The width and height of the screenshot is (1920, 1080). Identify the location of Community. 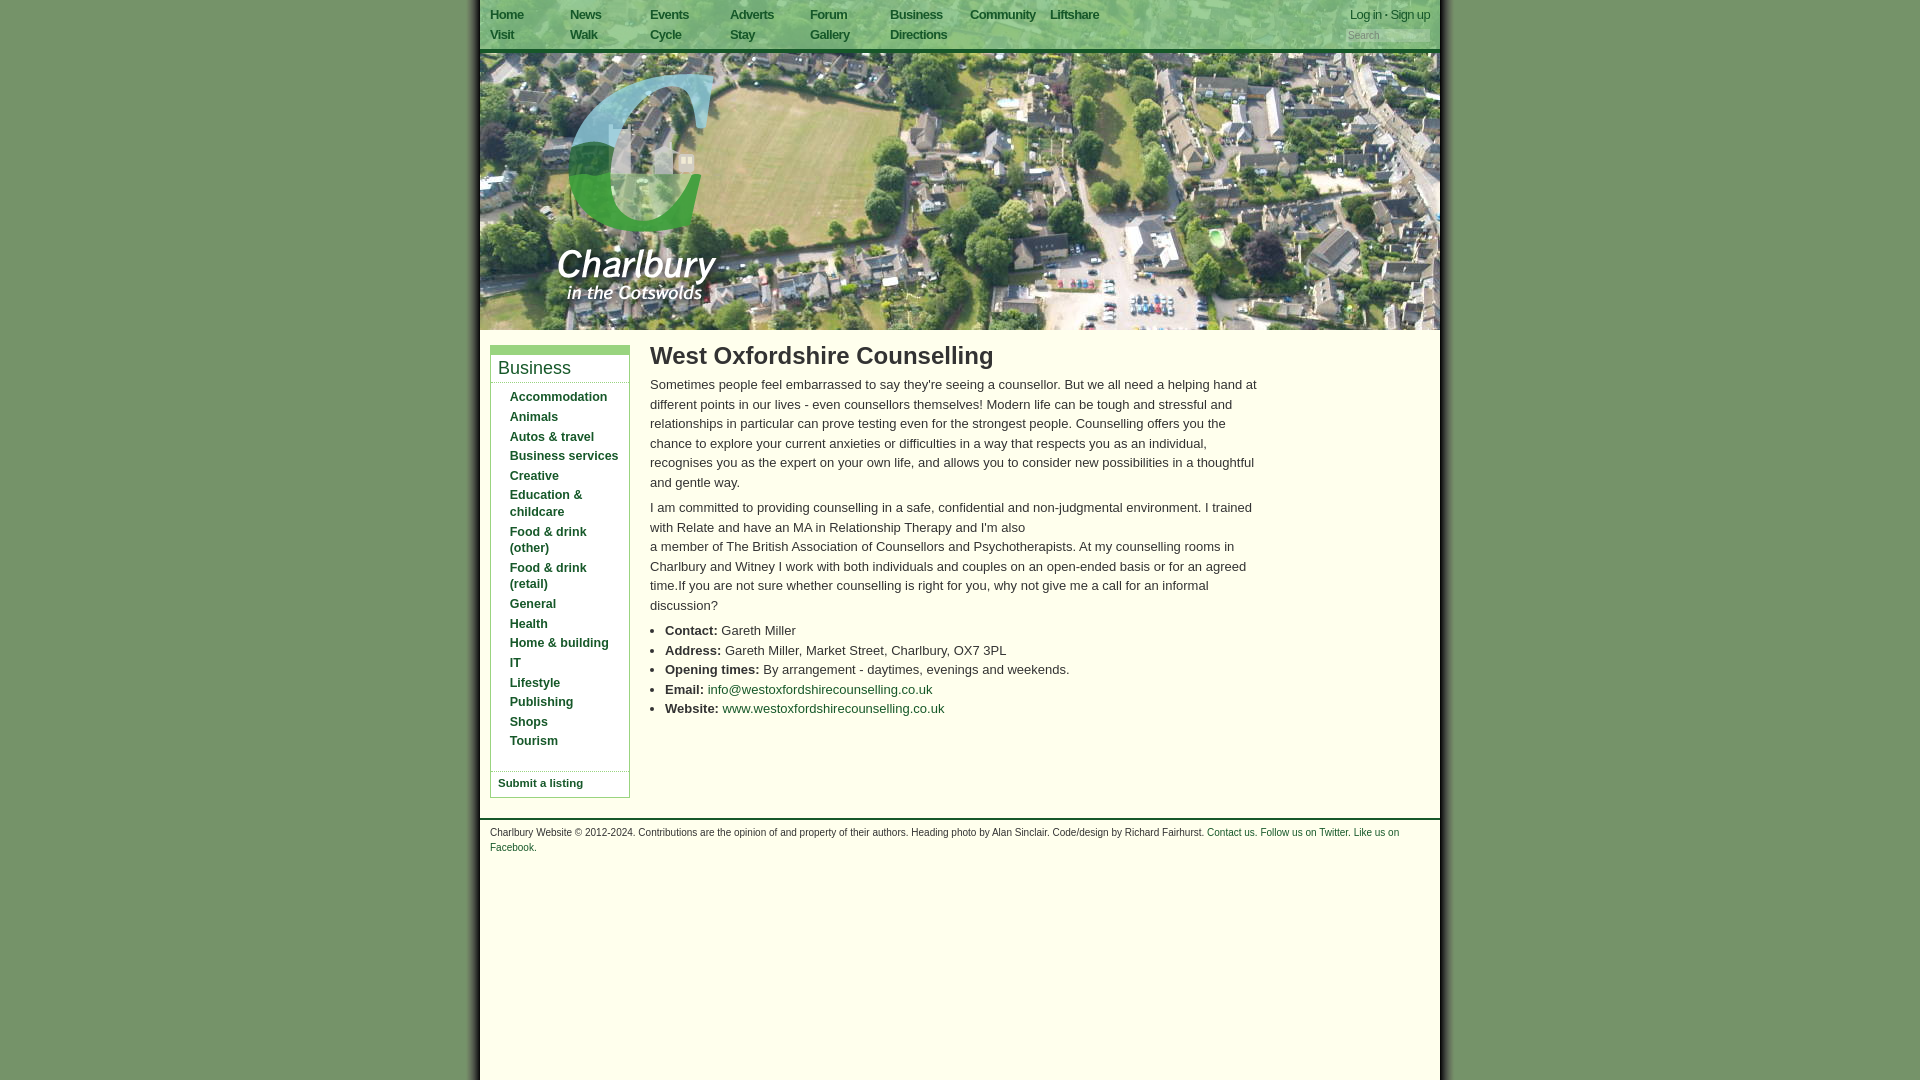
(1002, 14).